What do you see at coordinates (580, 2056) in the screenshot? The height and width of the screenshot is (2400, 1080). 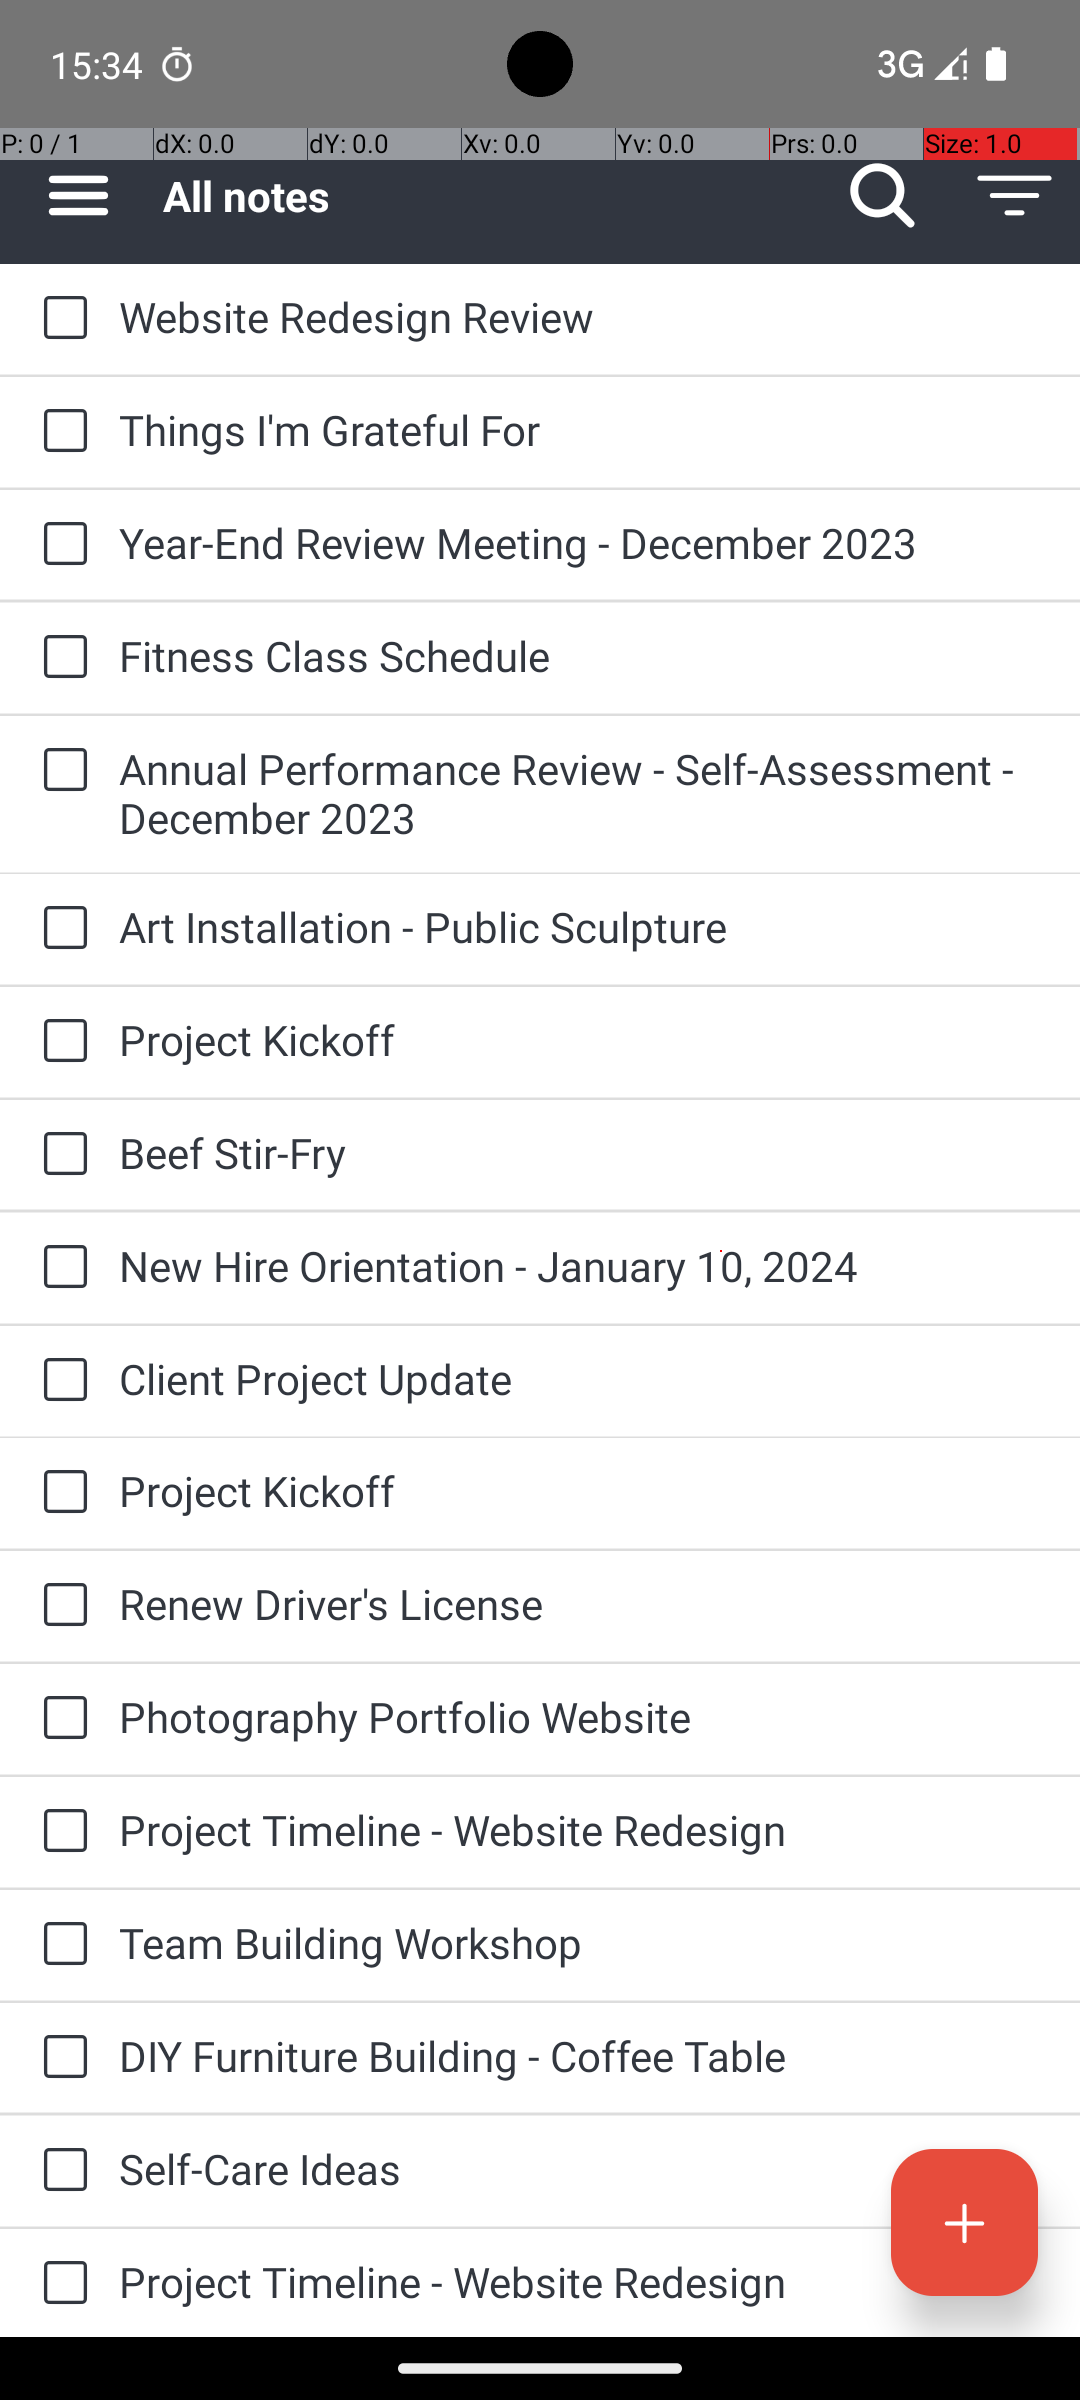 I see `DIY Furniture Building - Coffee Table` at bounding box center [580, 2056].